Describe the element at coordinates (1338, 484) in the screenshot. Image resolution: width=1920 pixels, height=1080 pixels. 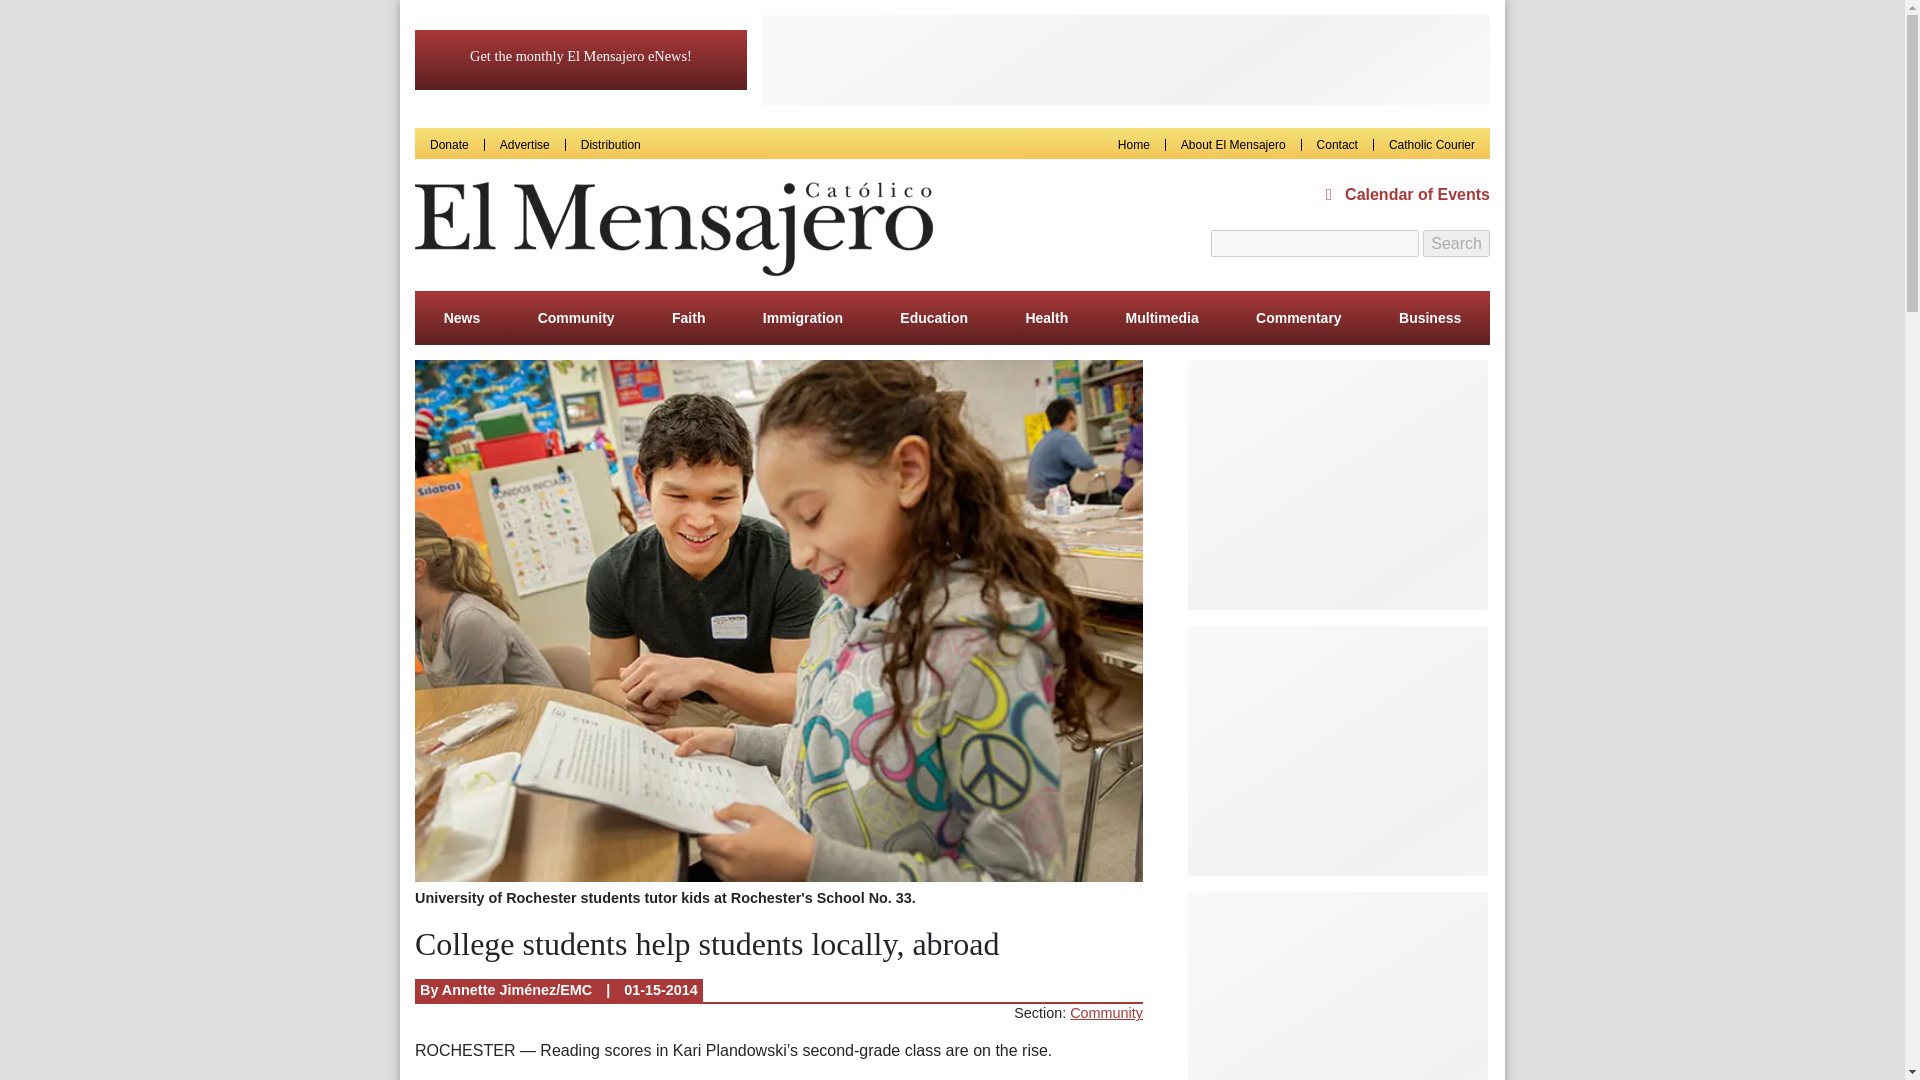
I see `3rd party ad content` at that location.